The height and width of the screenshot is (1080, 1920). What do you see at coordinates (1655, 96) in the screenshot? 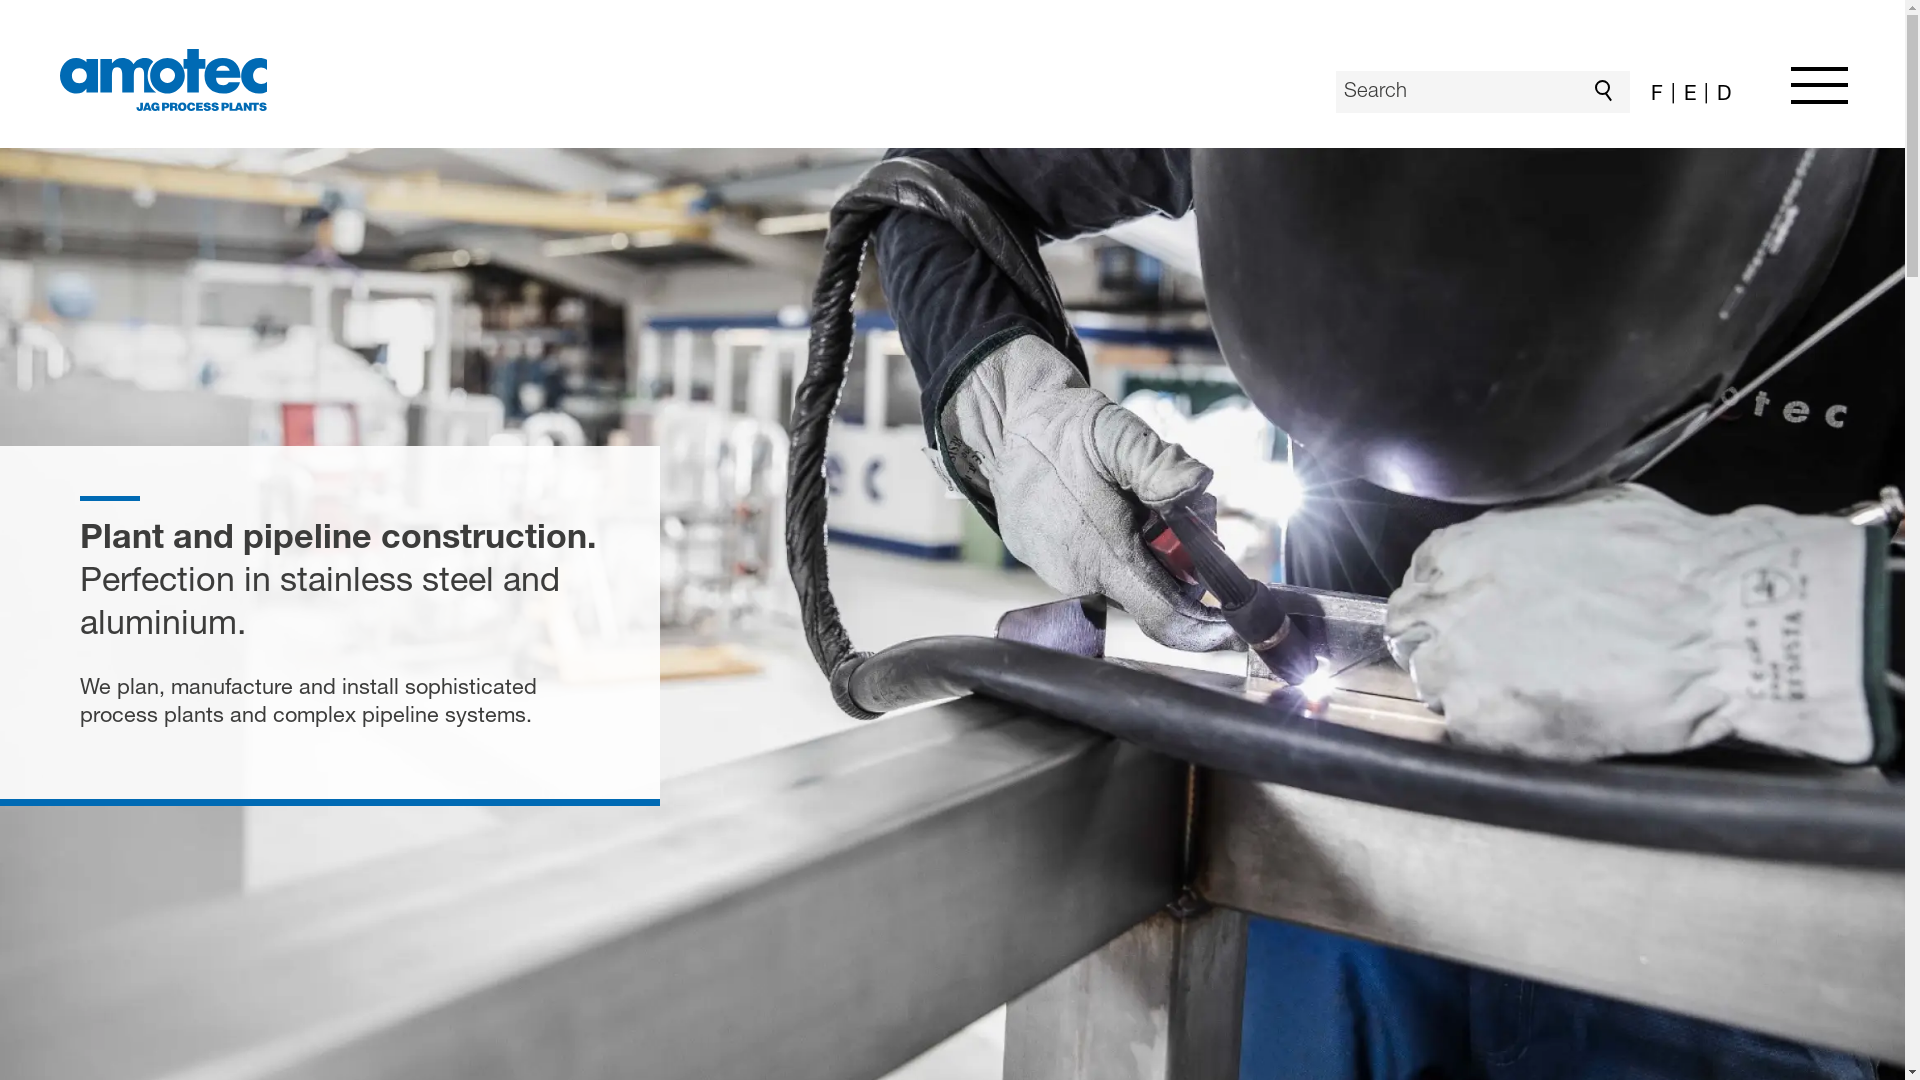
I see `F` at bounding box center [1655, 96].